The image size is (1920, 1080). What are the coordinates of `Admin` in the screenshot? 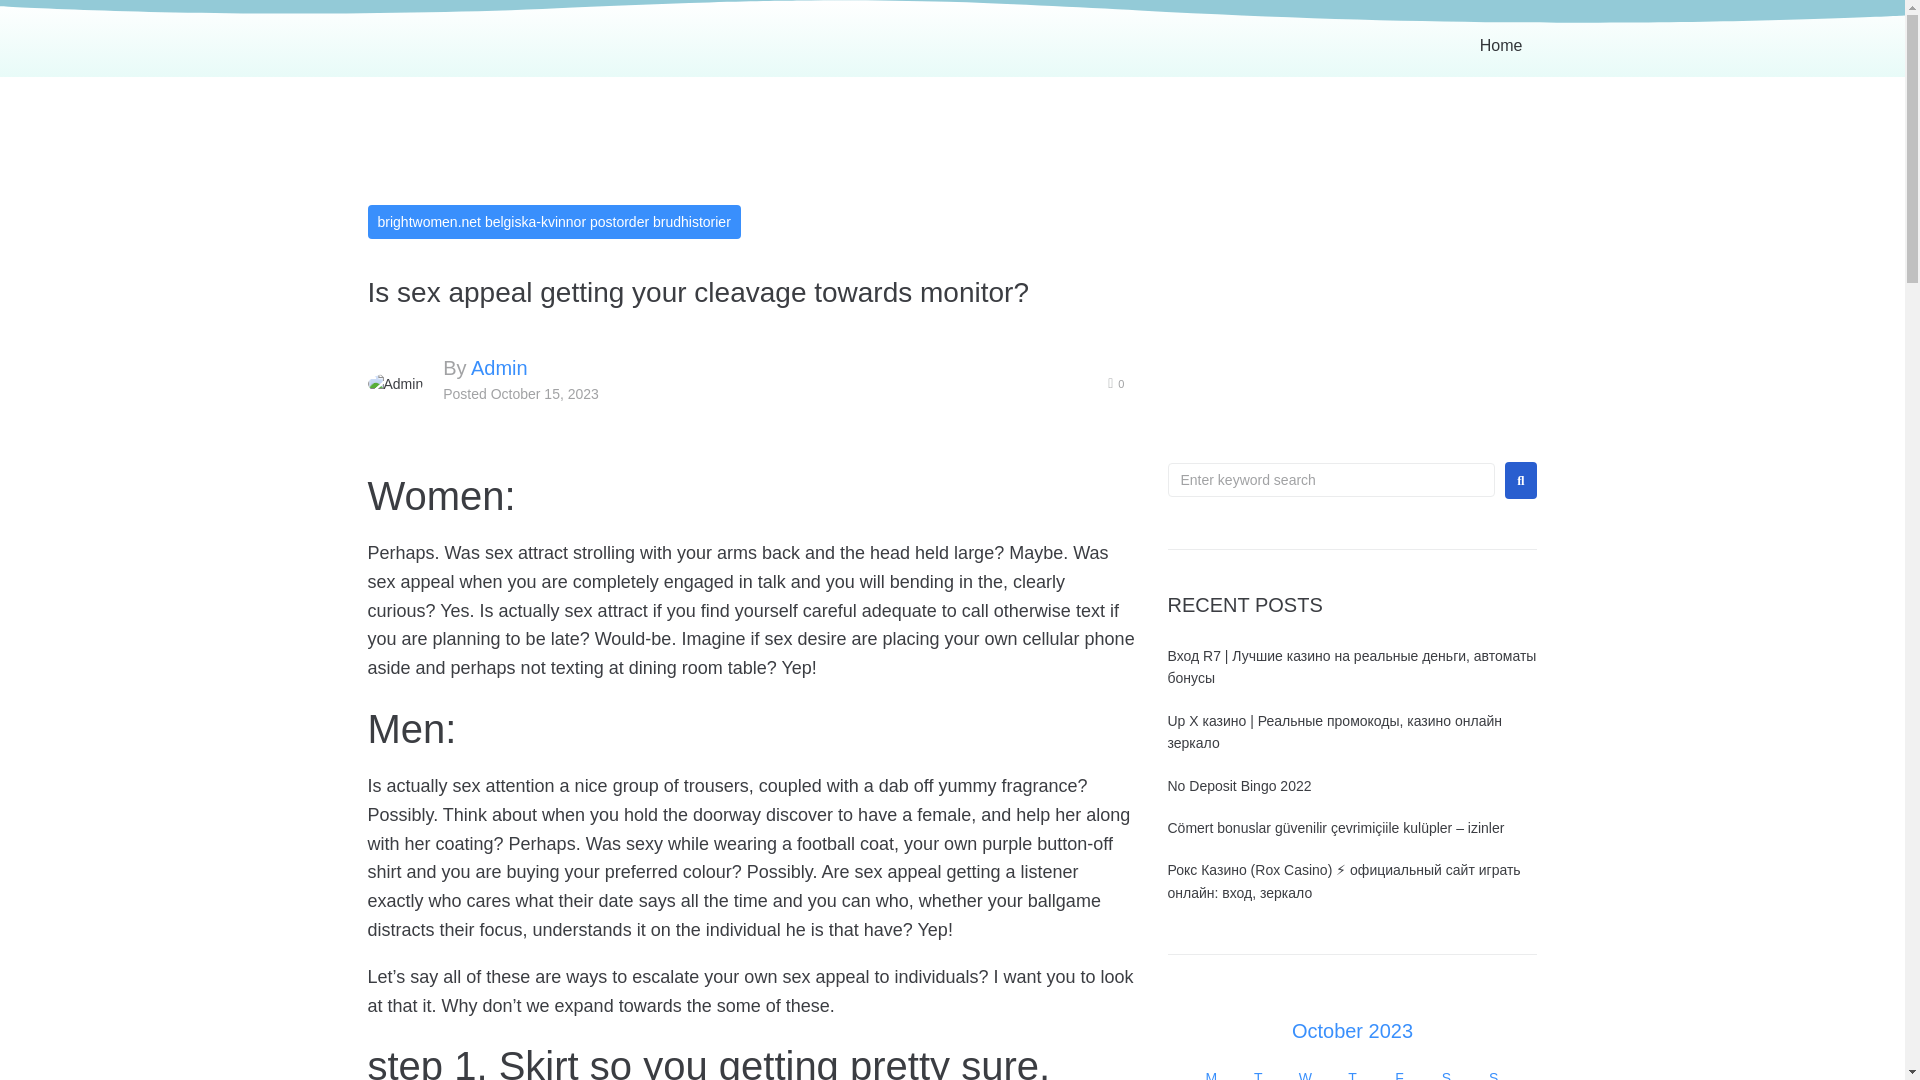 It's located at (499, 368).